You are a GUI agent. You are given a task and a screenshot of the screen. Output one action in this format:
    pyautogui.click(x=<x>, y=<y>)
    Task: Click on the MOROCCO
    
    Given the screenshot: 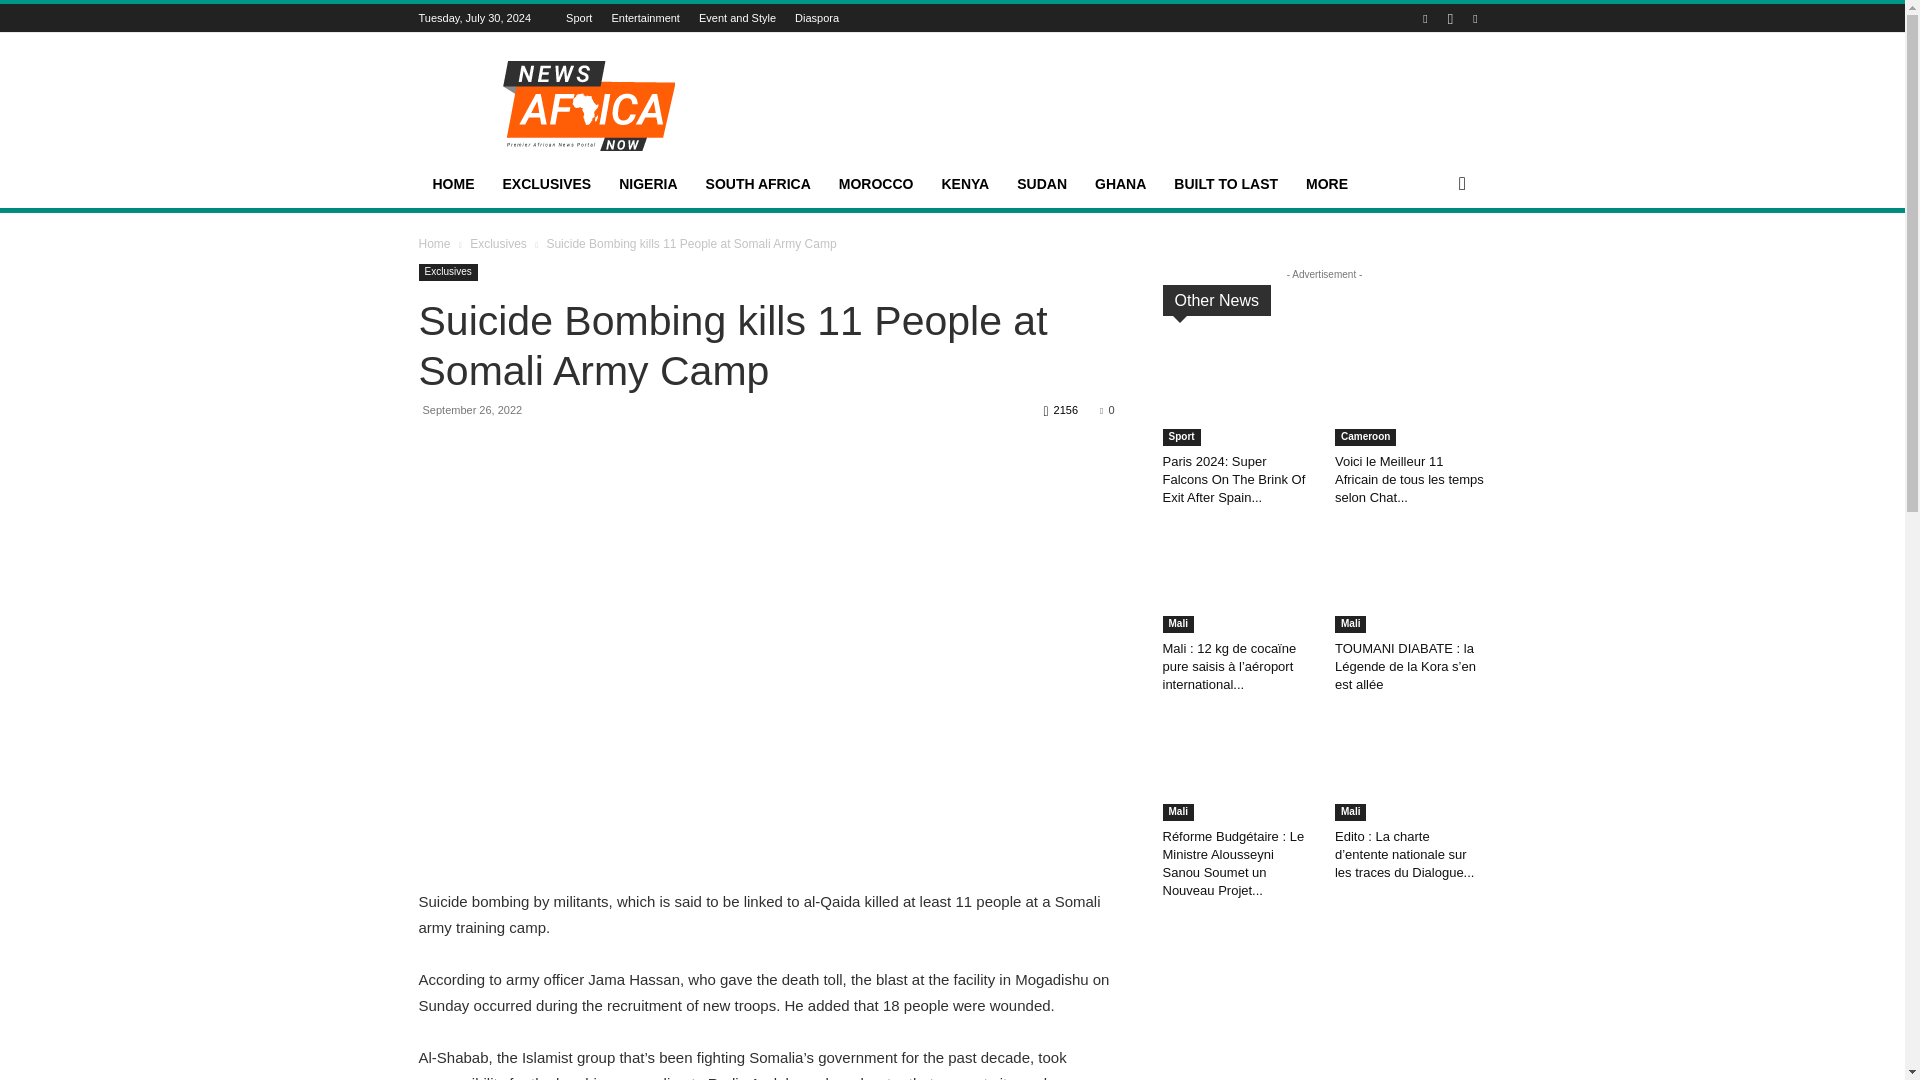 What is the action you would take?
    pyautogui.click(x=876, y=184)
    